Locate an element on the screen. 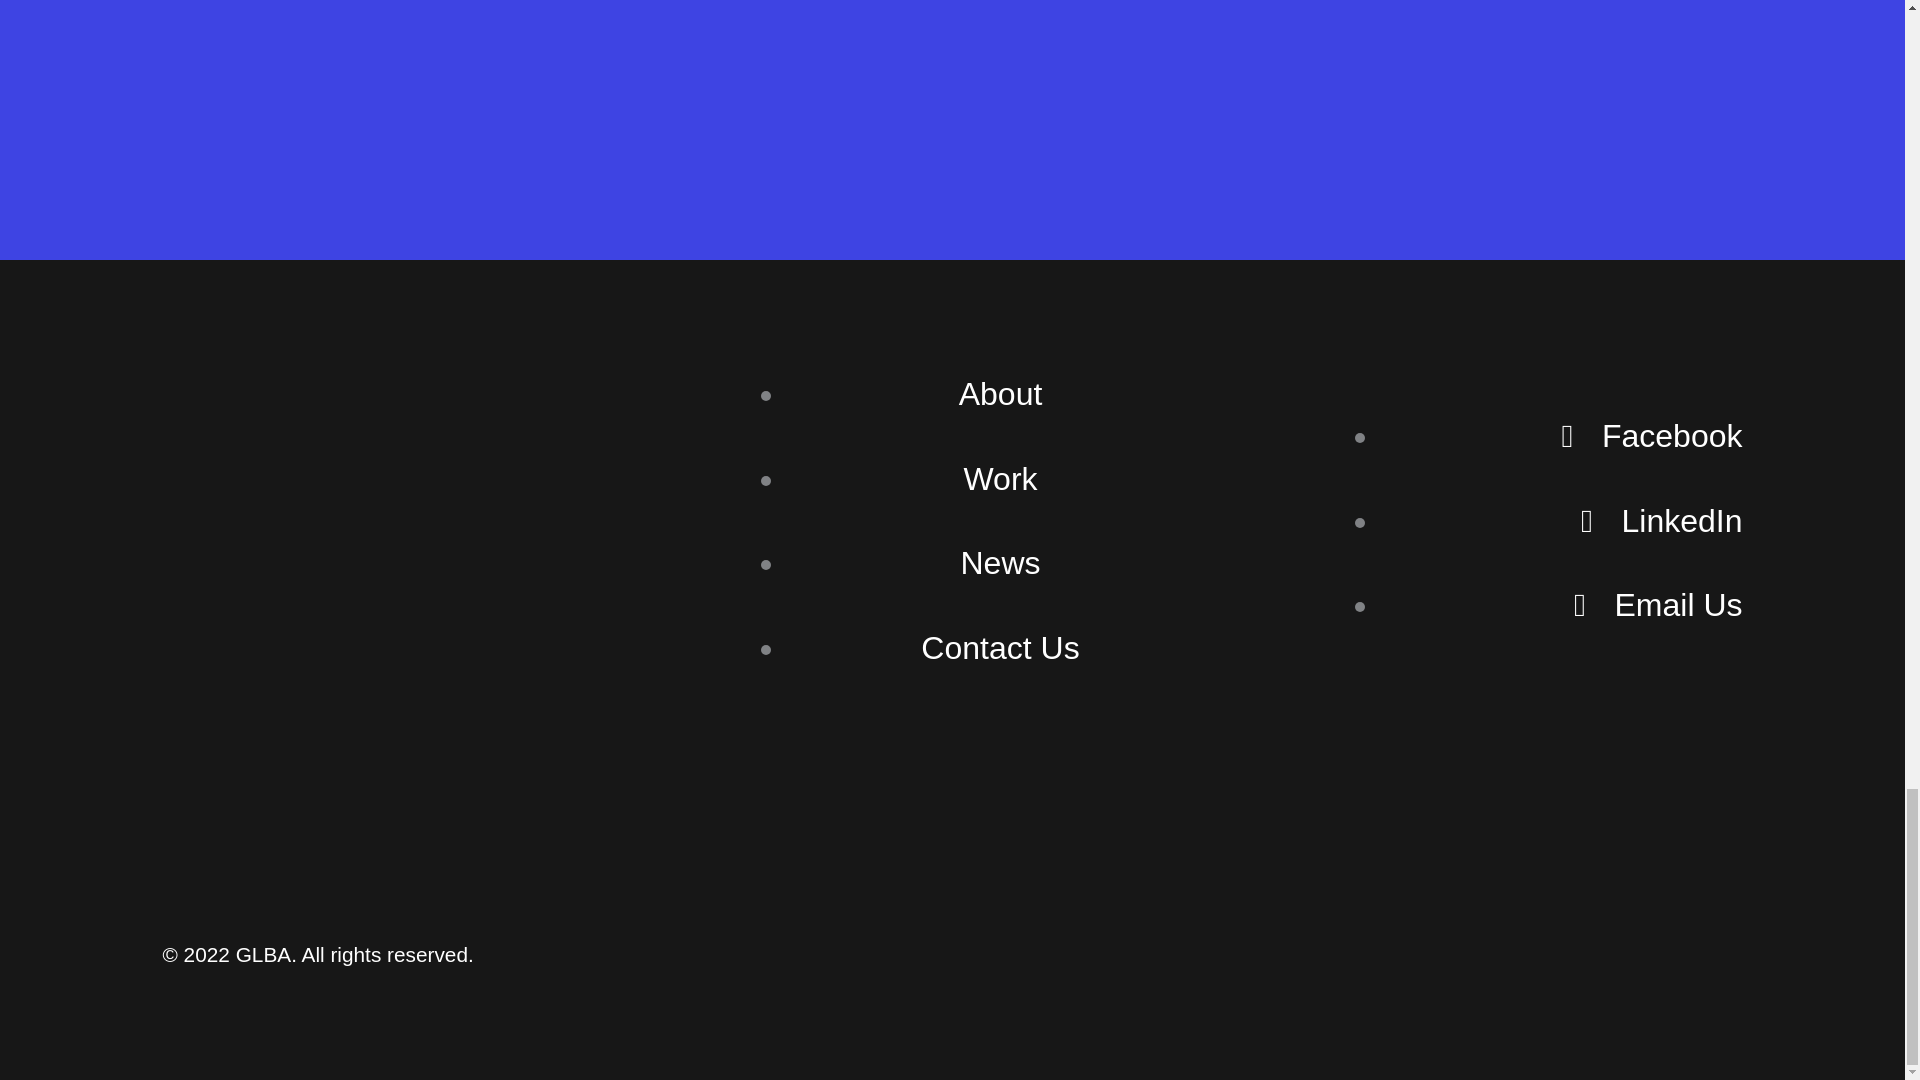 The image size is (1920, 1080). About is located at coordinates (1000, 393).